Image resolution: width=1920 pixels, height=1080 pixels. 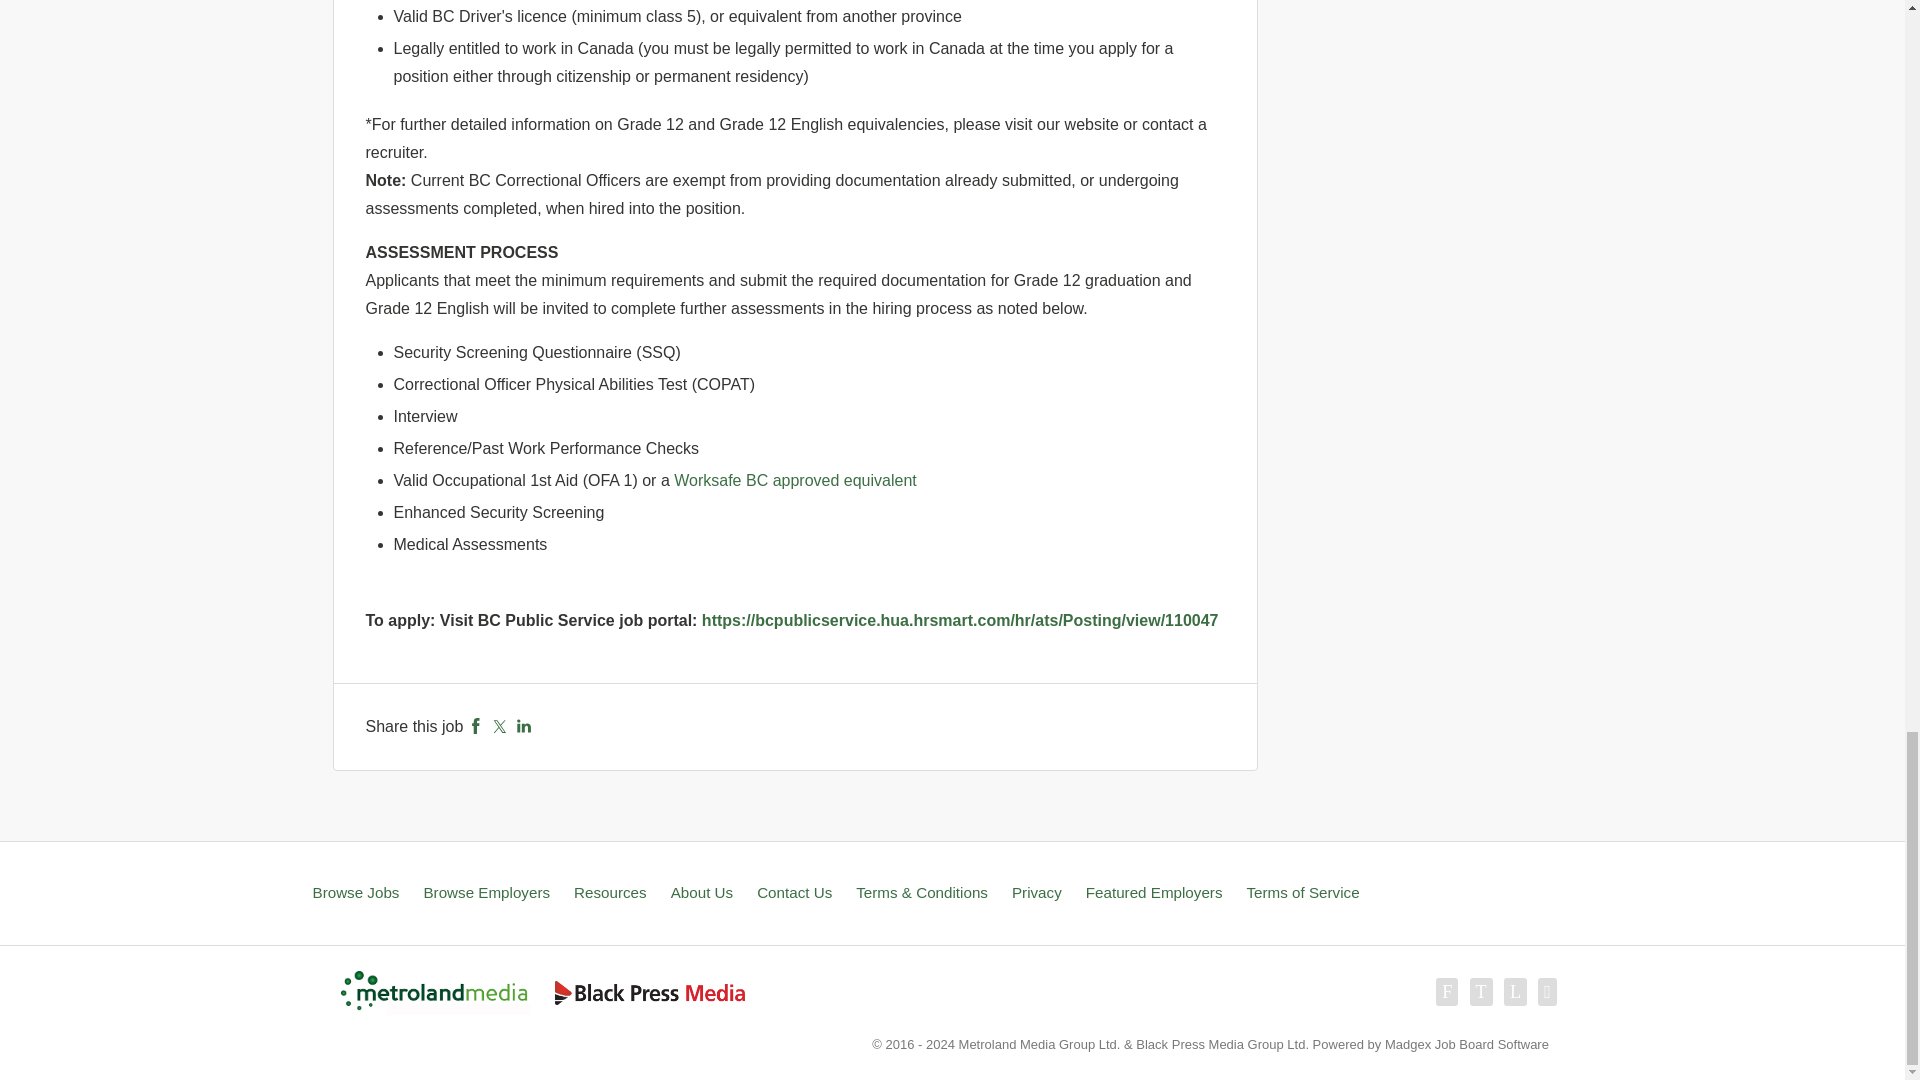 I want to click on LinkedIn, so click(x=524, y=726).